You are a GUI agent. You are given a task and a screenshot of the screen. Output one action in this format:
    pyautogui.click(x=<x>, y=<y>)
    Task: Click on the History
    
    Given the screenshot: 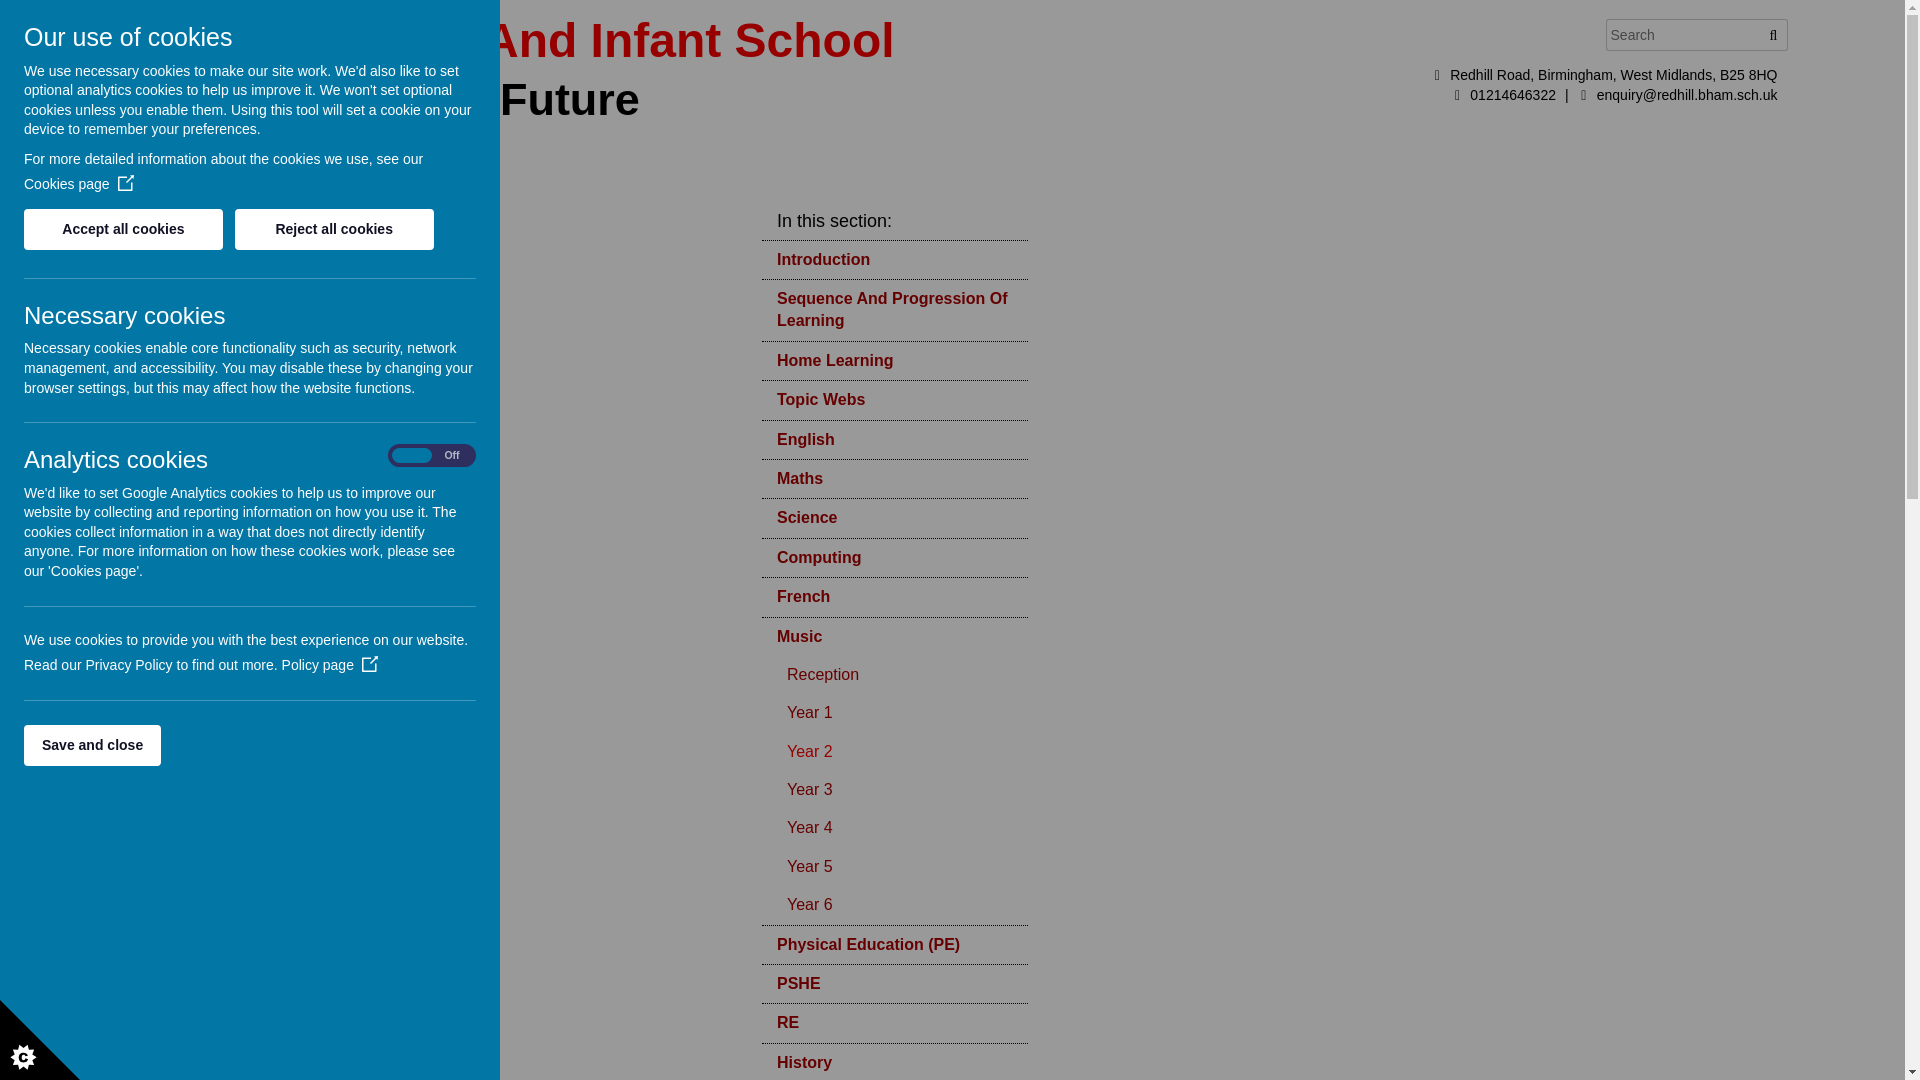 What is the action you would take?
    pyautogui.click(x=894, y=1062)
    